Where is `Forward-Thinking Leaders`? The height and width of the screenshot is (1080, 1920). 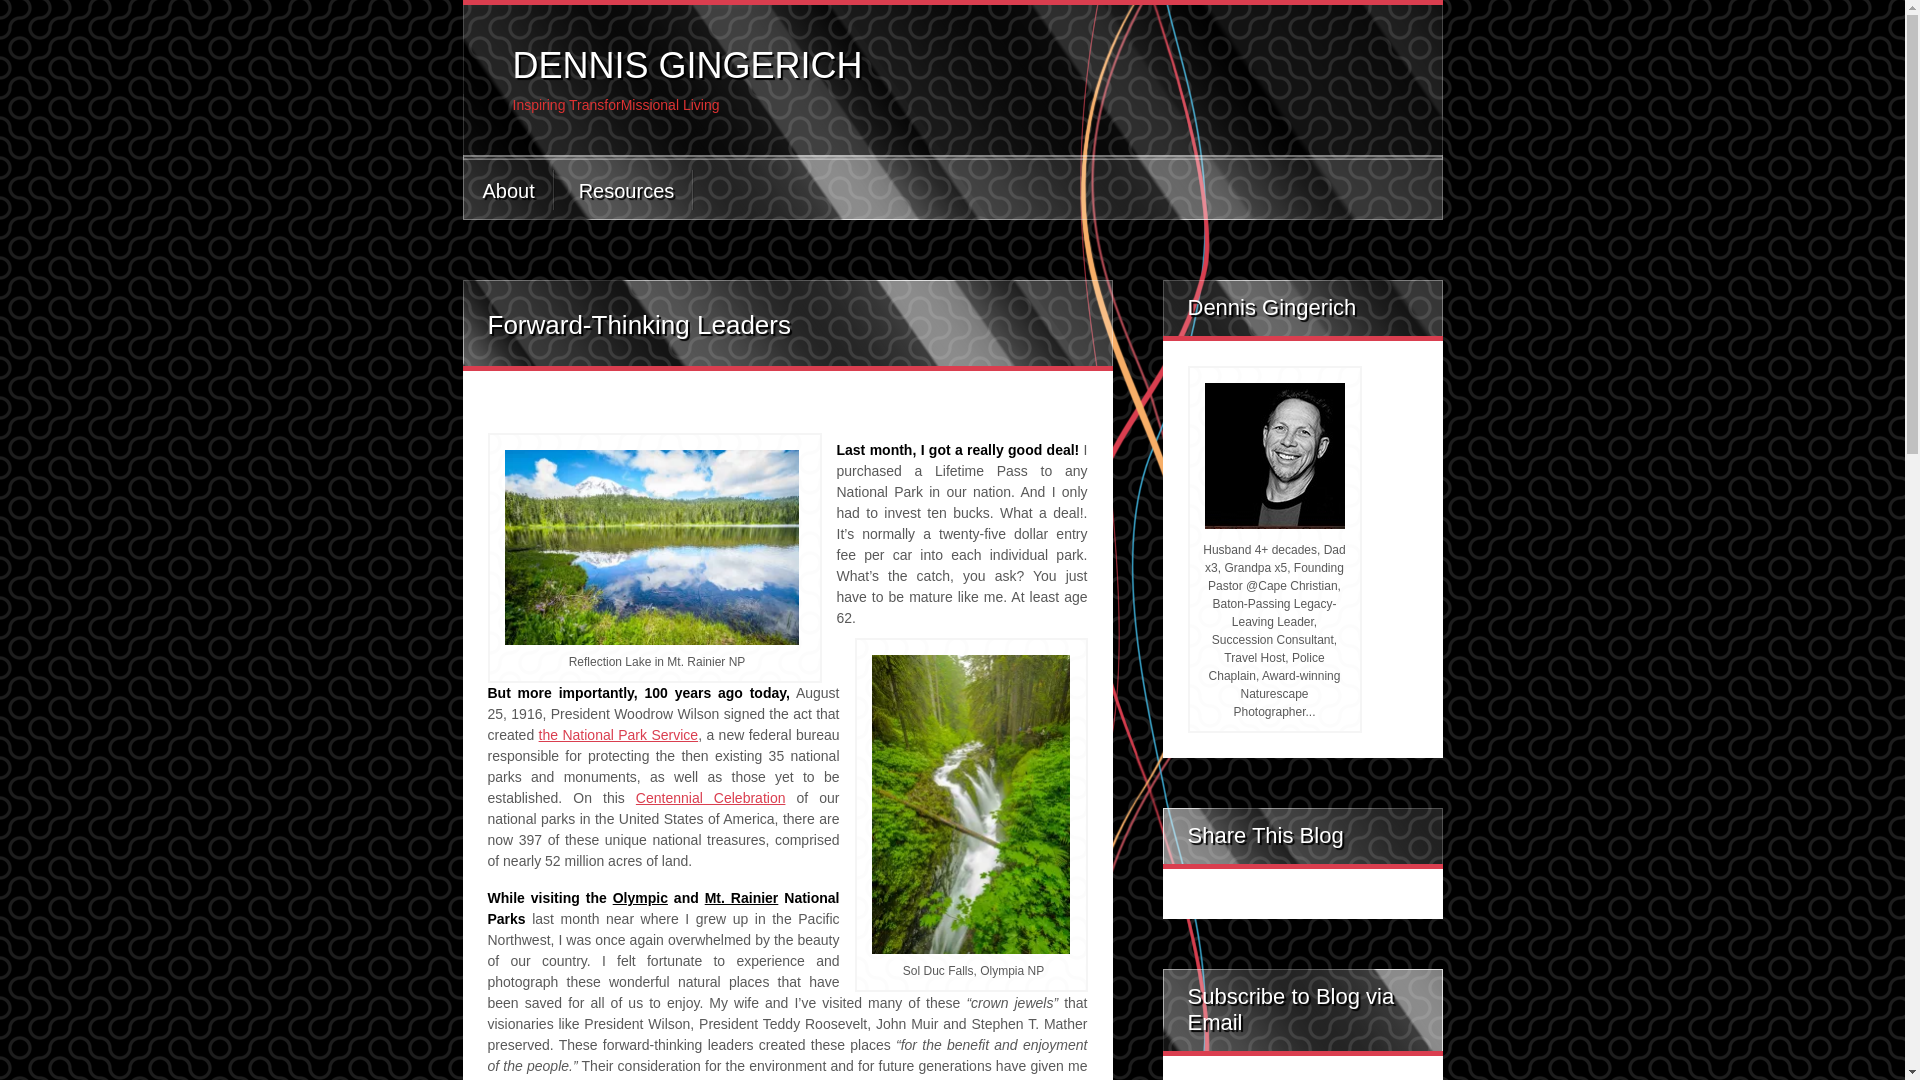 Forward-Thinking Leaders is located at coordinates (639, 324).